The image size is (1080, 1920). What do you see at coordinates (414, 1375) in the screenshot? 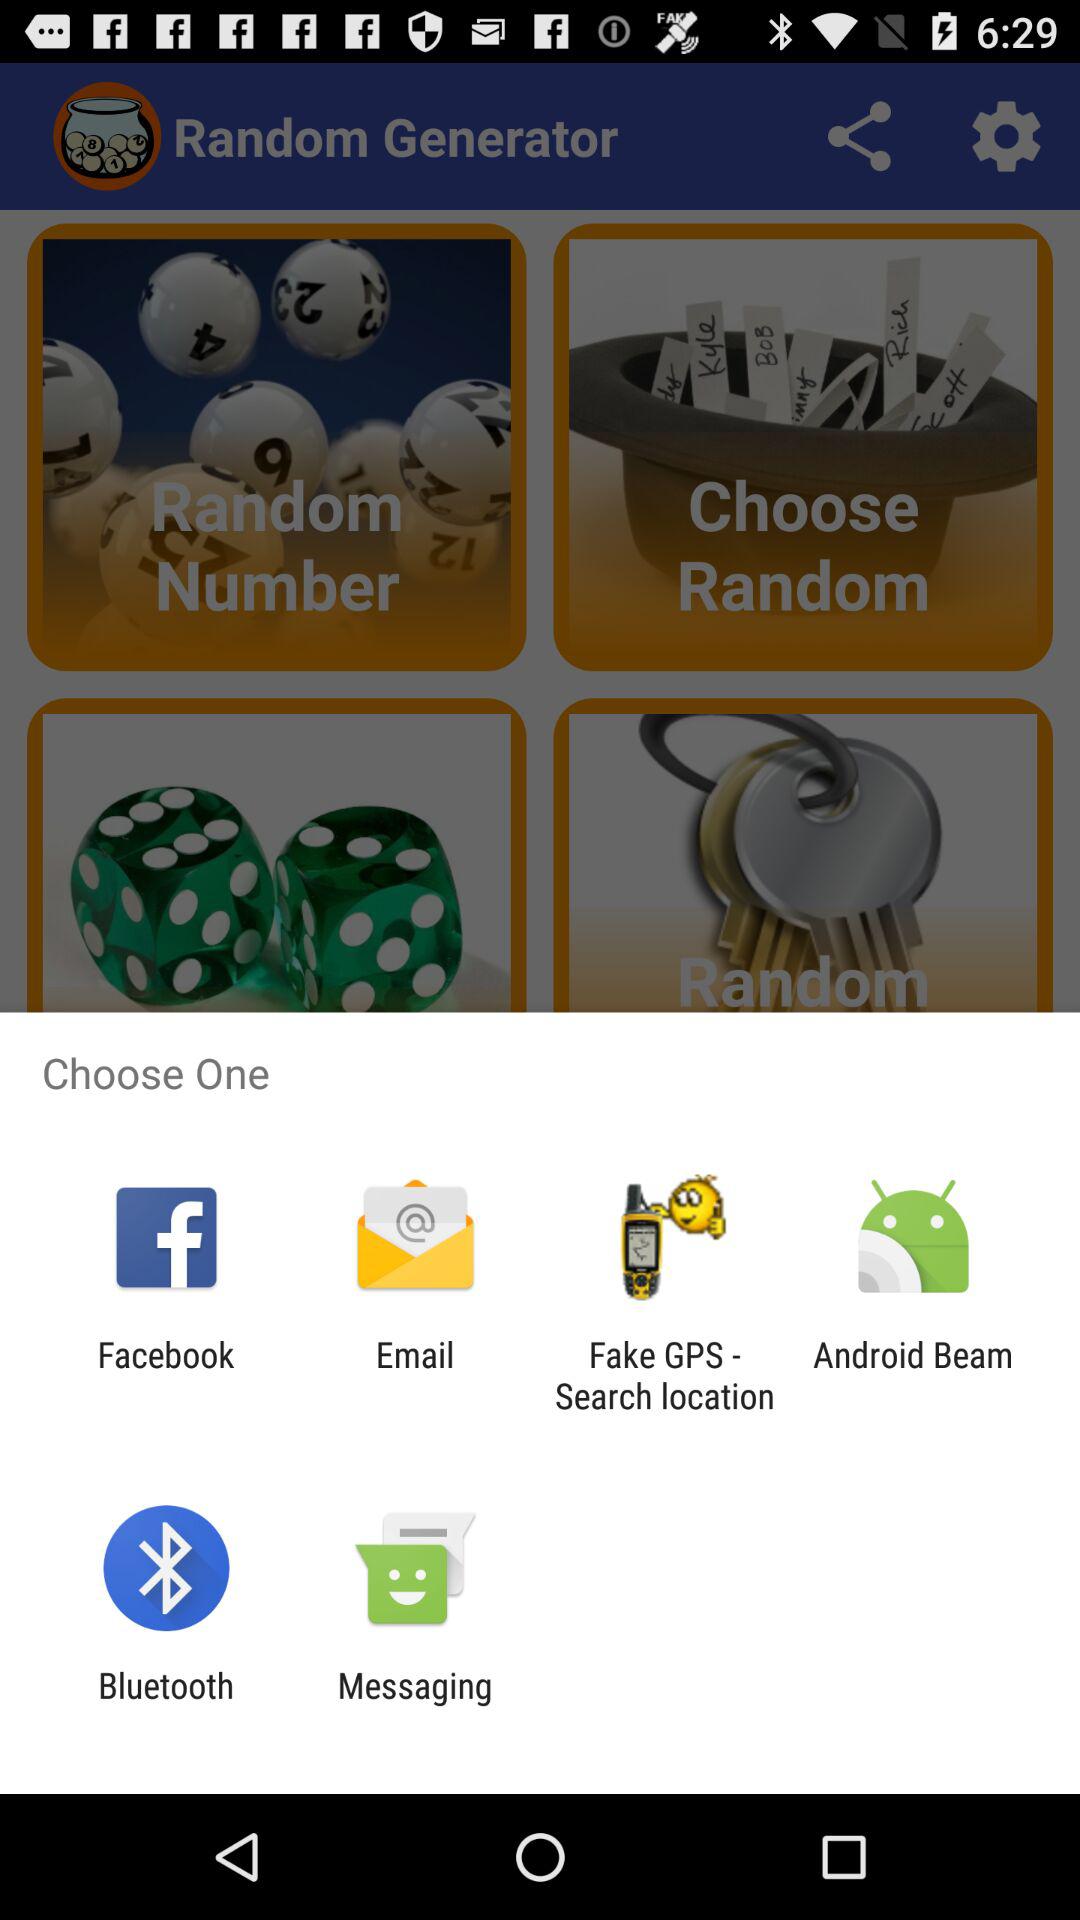
I see `tap icon next to the fake gps search app` at bounding box center [414, 1375].